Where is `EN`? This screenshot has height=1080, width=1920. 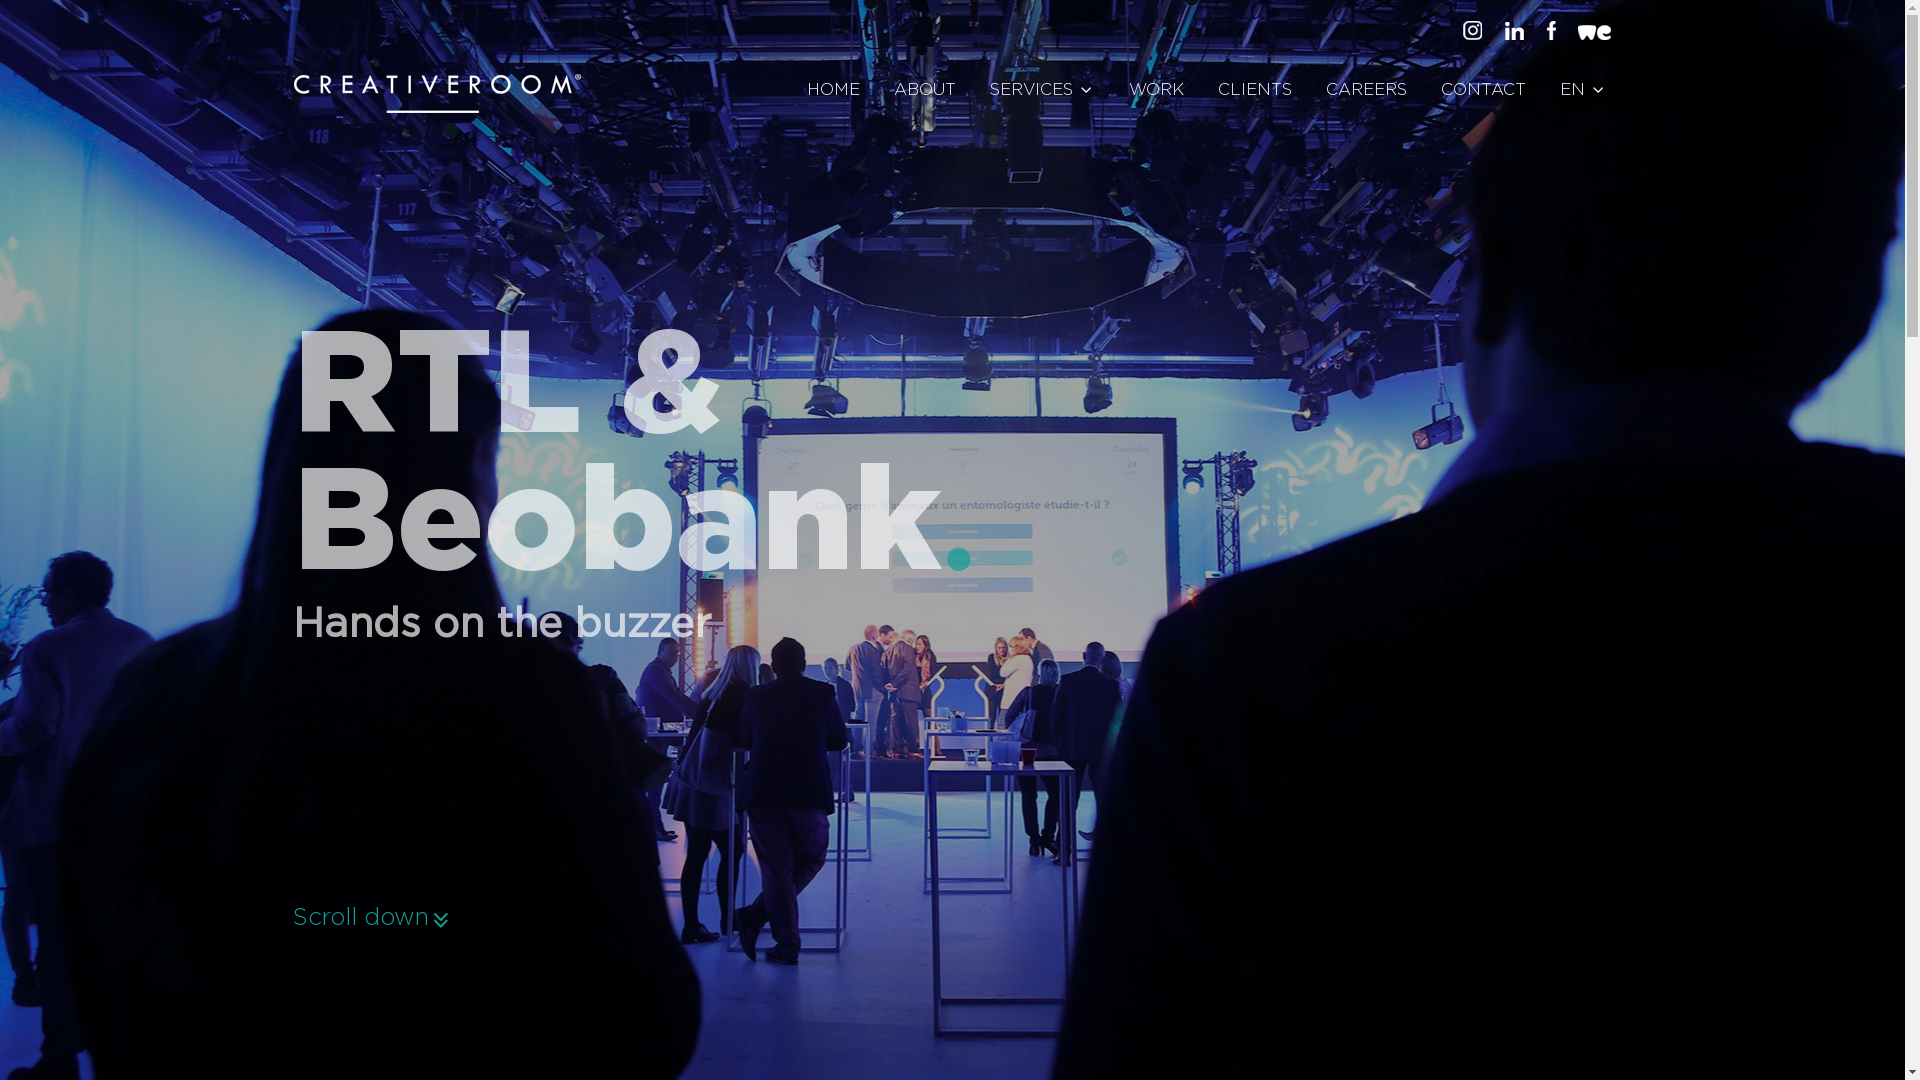 EN is located at coordinates (1584, 90).